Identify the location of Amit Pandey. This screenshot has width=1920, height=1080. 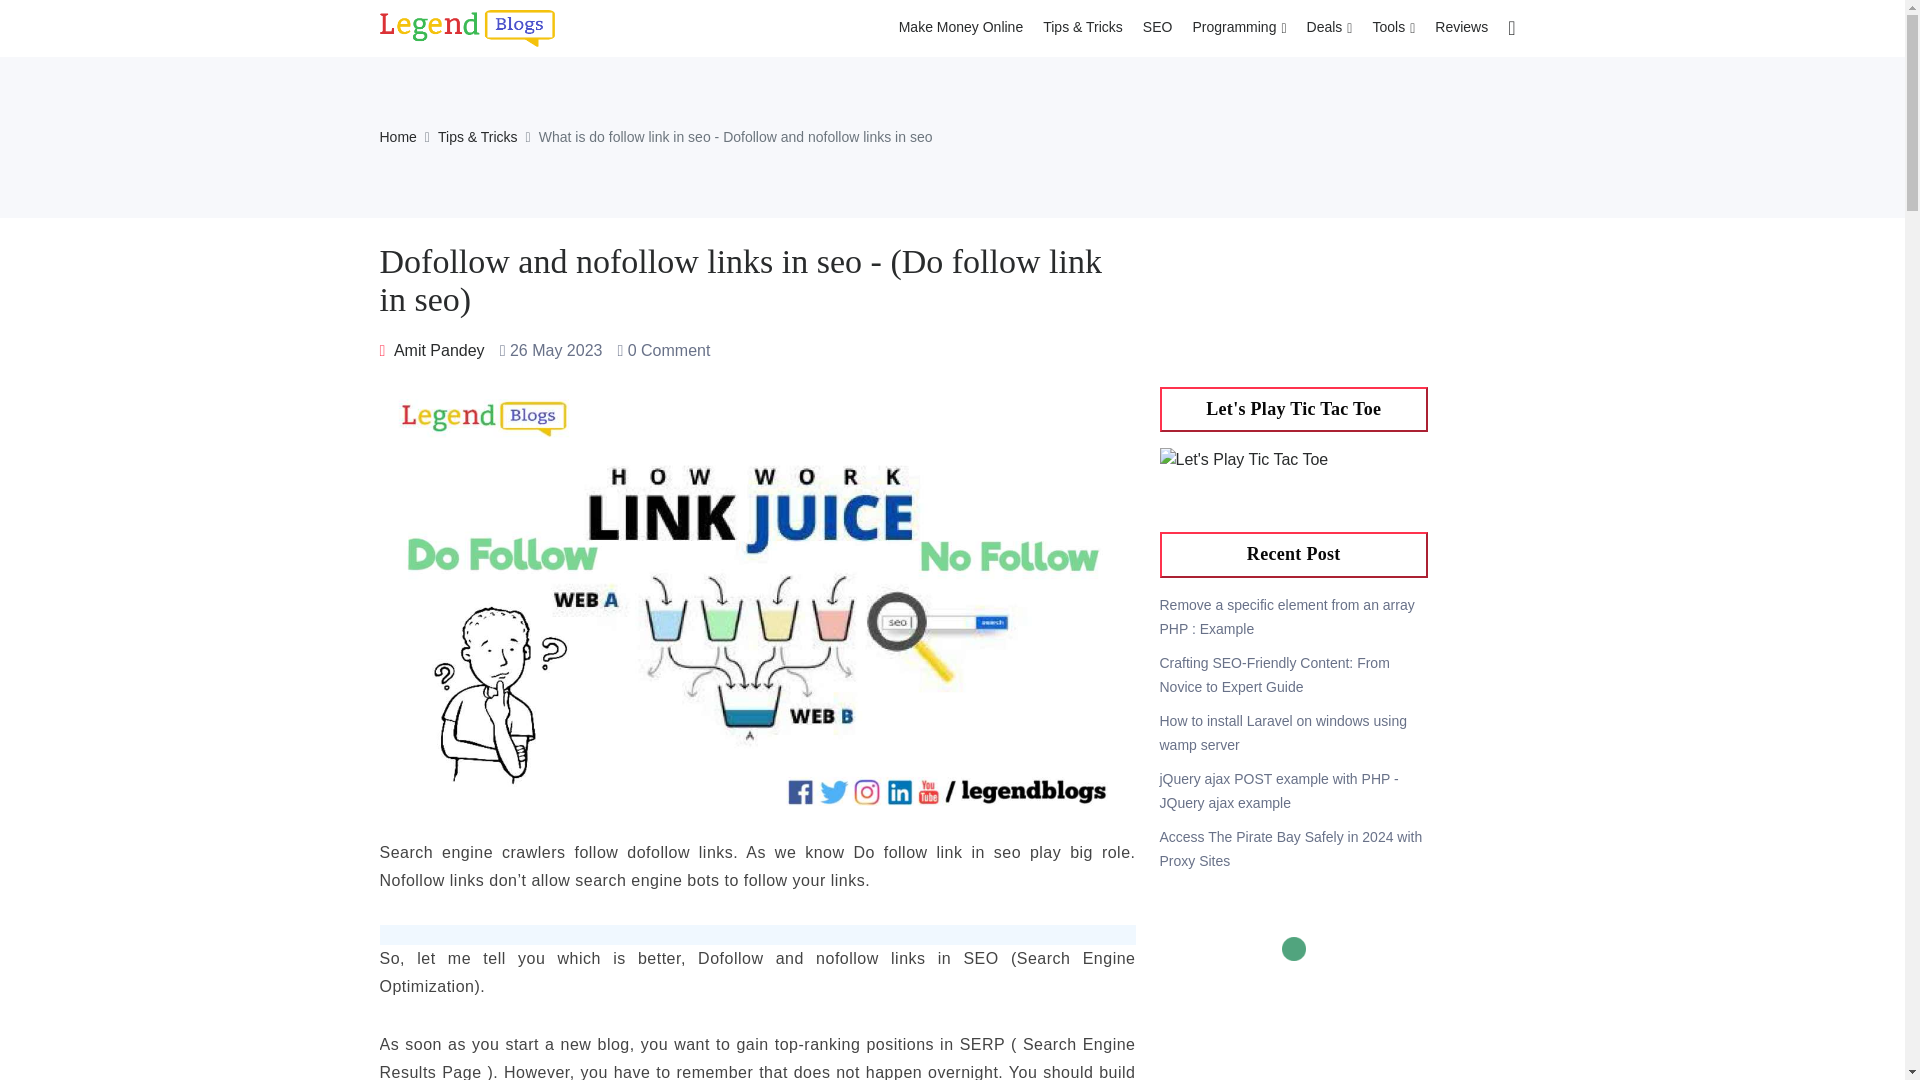
(432, 350).